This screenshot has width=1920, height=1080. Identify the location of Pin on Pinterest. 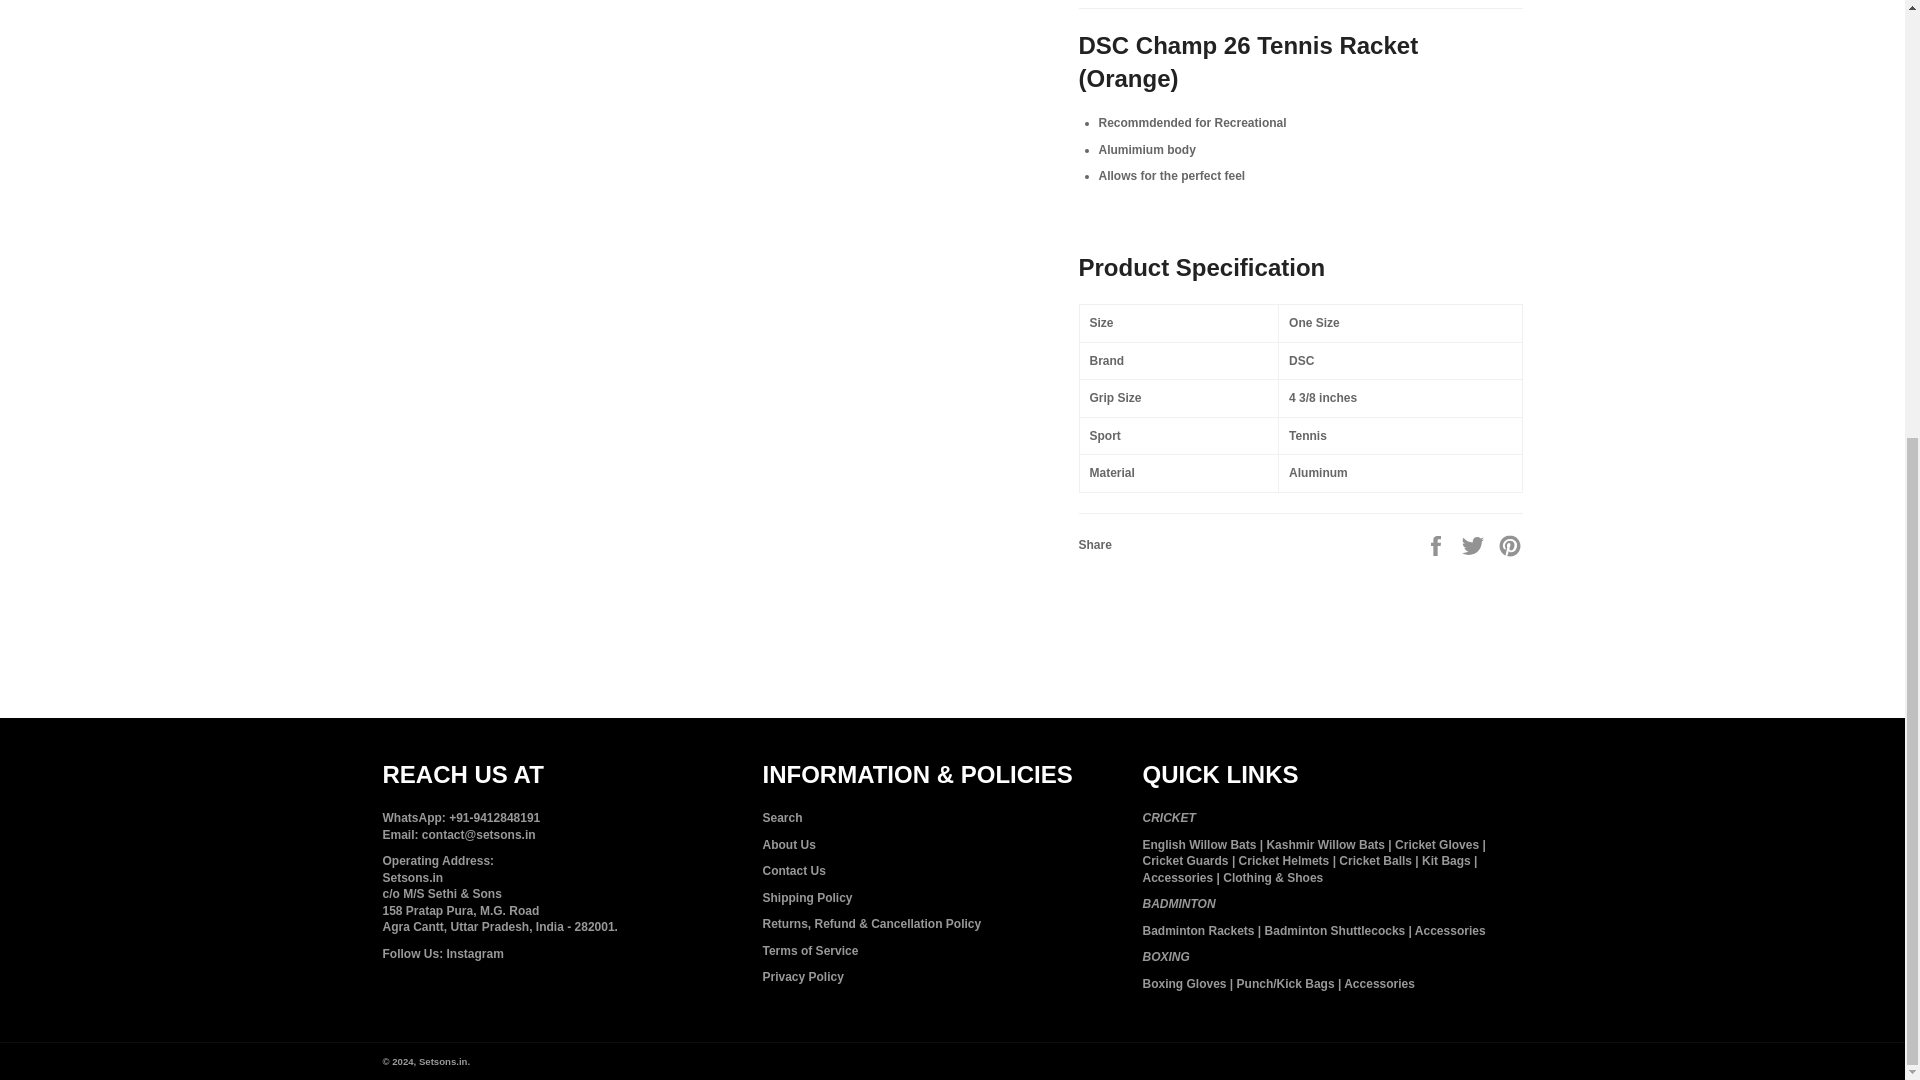
(1510, 544).